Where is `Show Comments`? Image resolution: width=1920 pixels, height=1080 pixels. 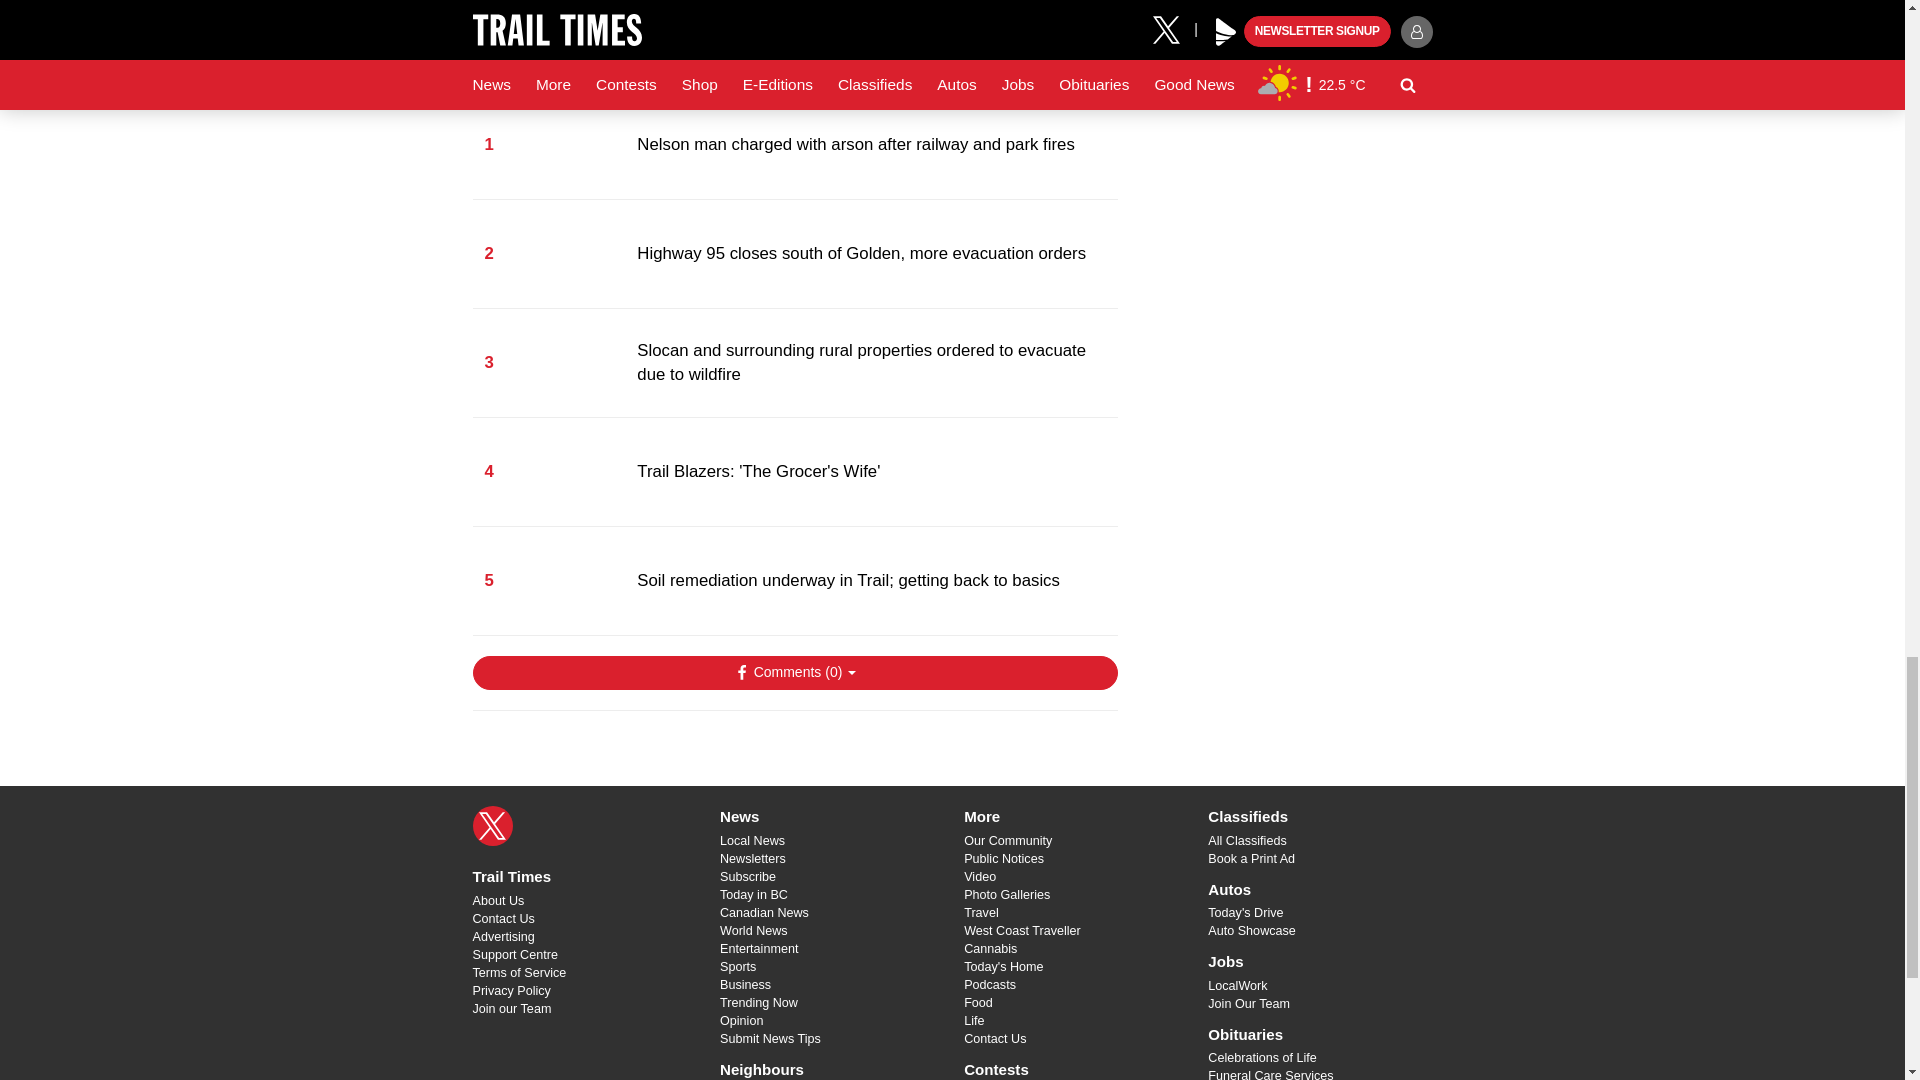
Show Comments is located at coordinates (794, 672).